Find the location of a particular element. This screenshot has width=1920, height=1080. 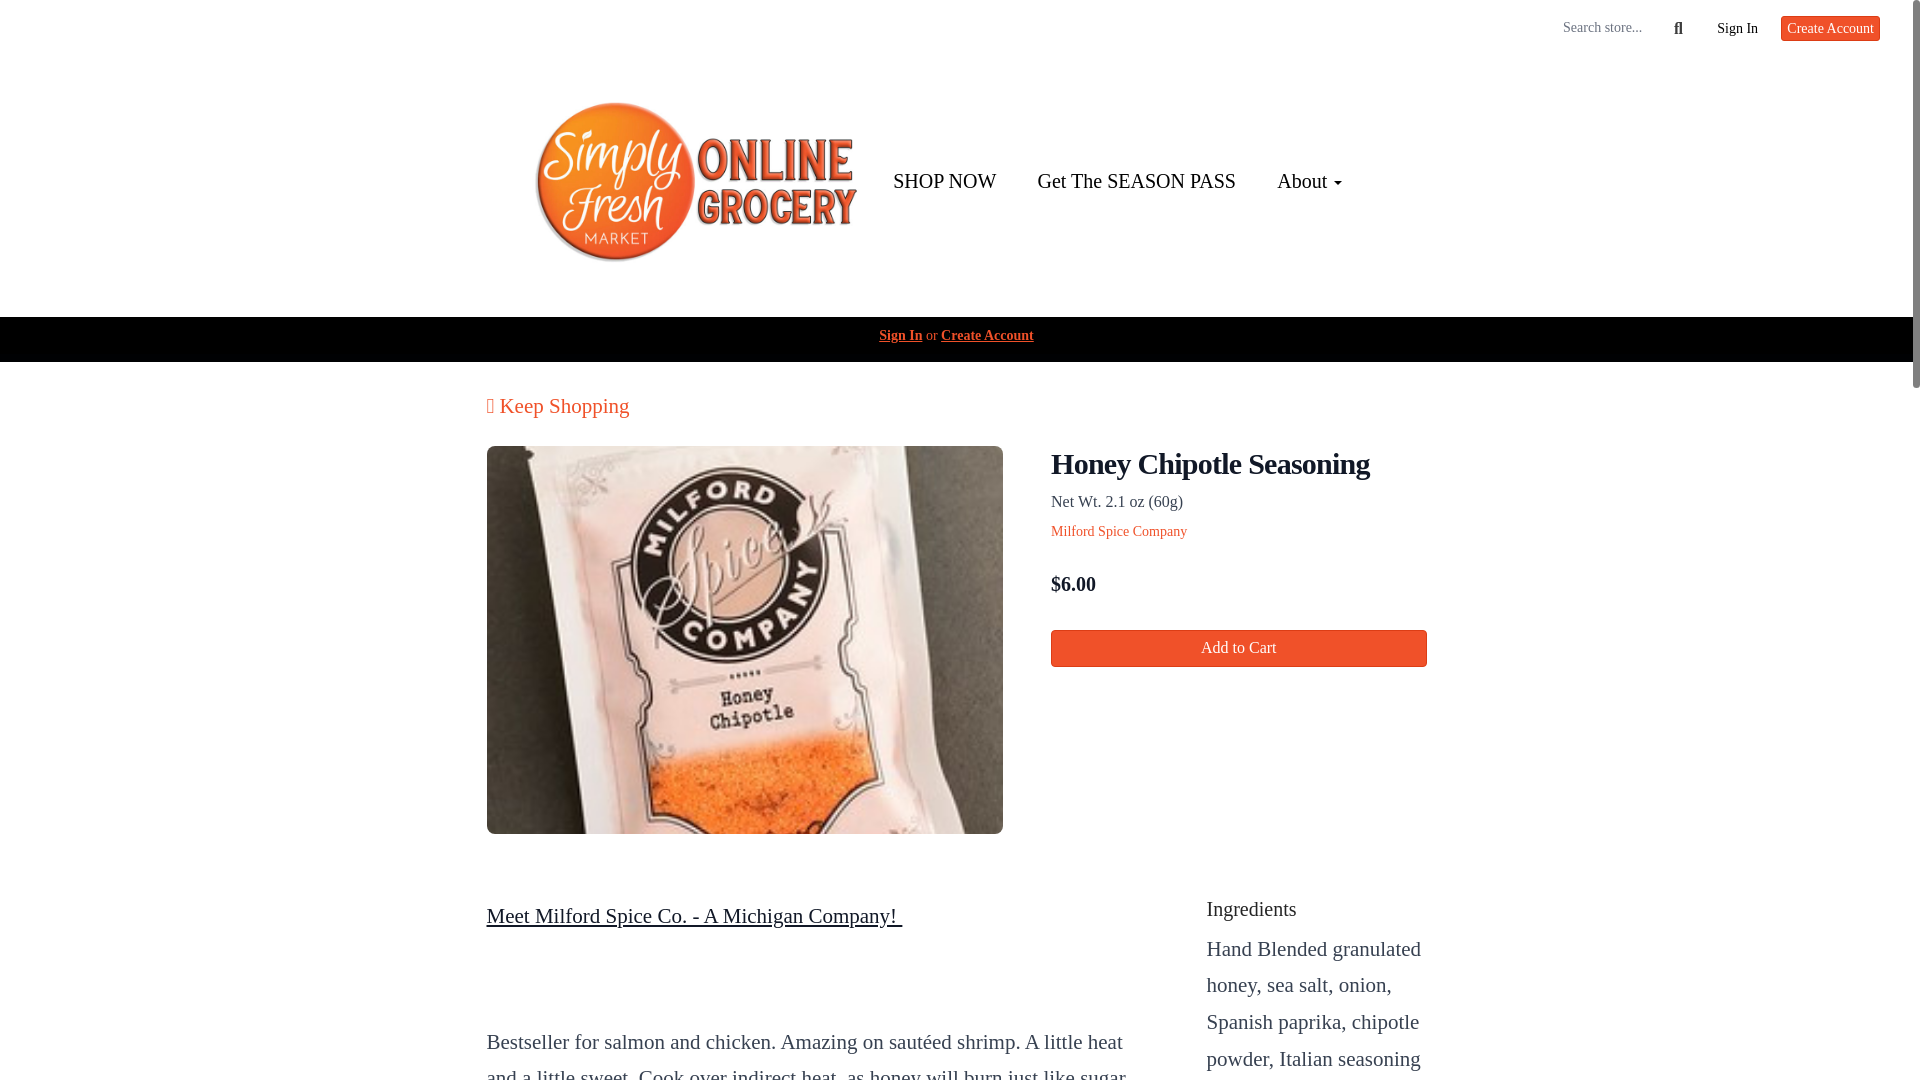

Create Account is located at coordinates (987, 336).